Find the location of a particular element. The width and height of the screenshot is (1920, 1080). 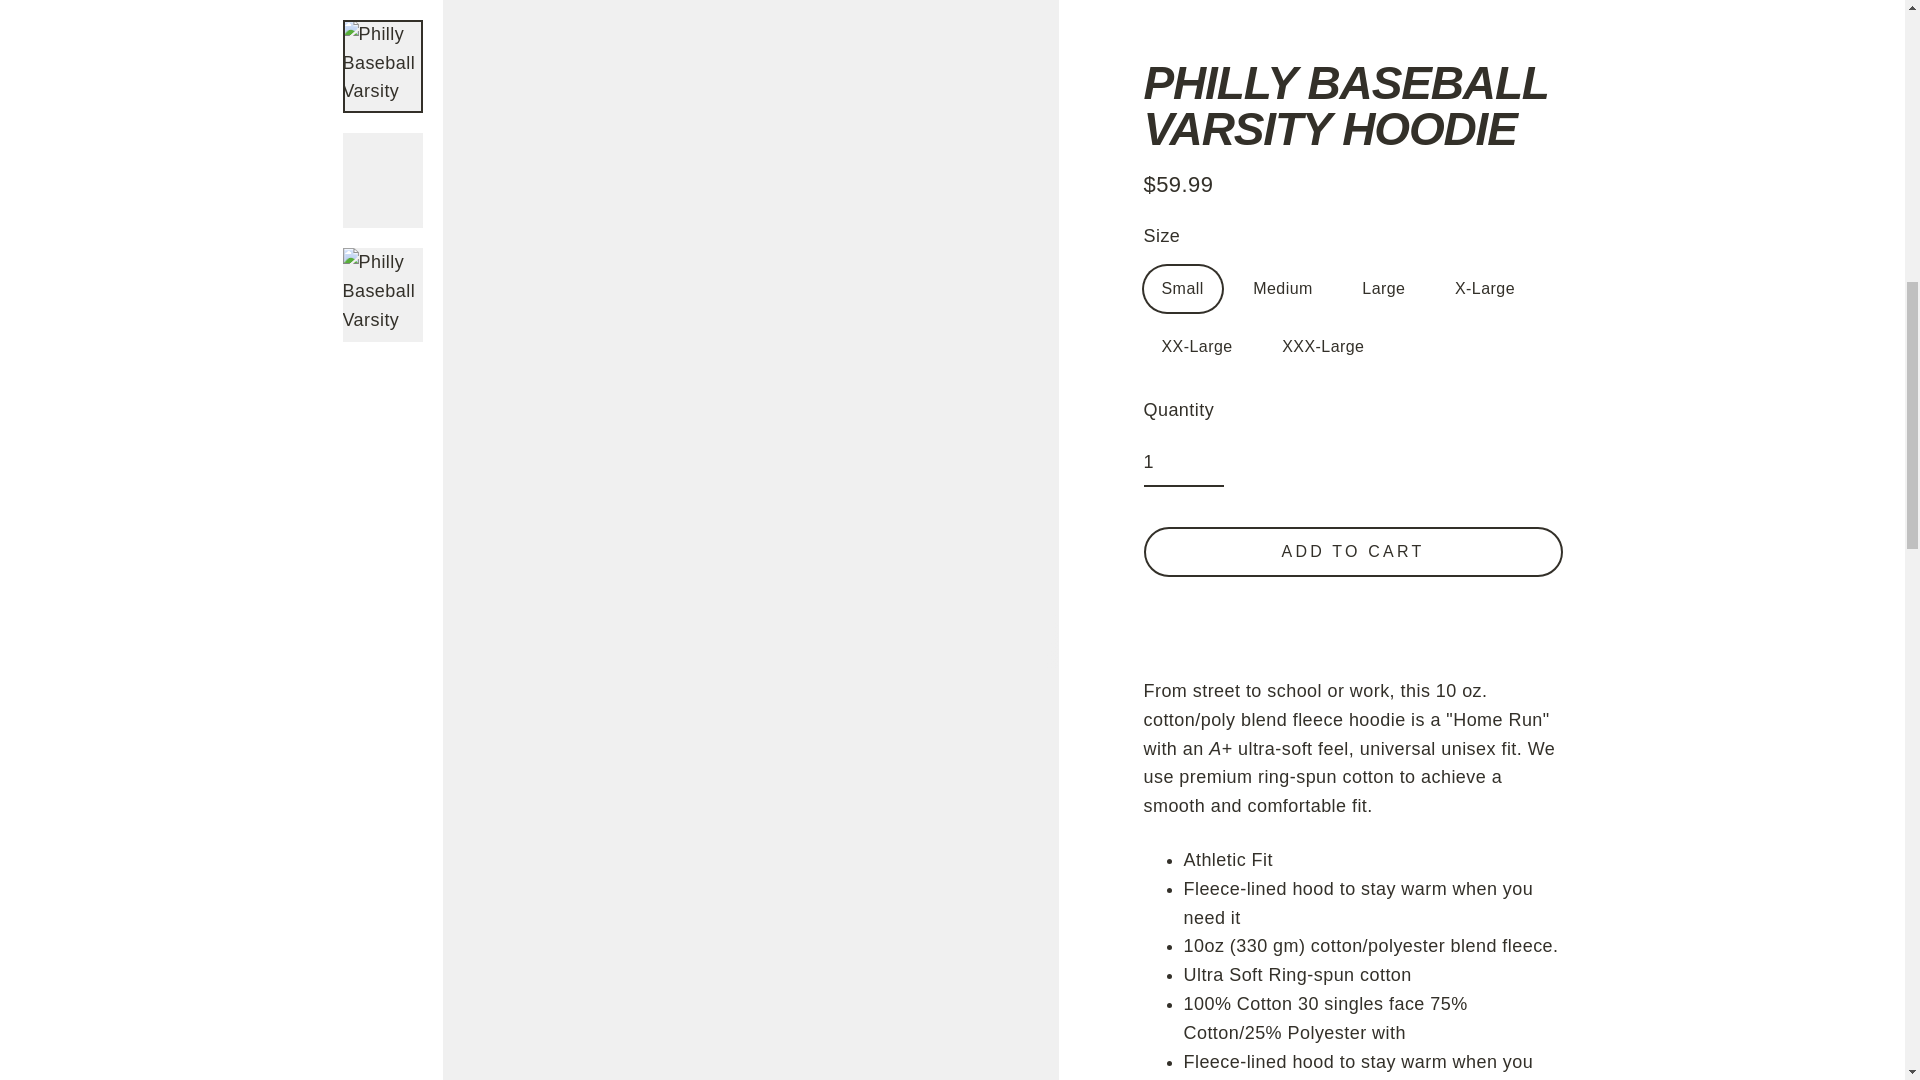

Share on Facebook is located at coordinates (1252, 546).